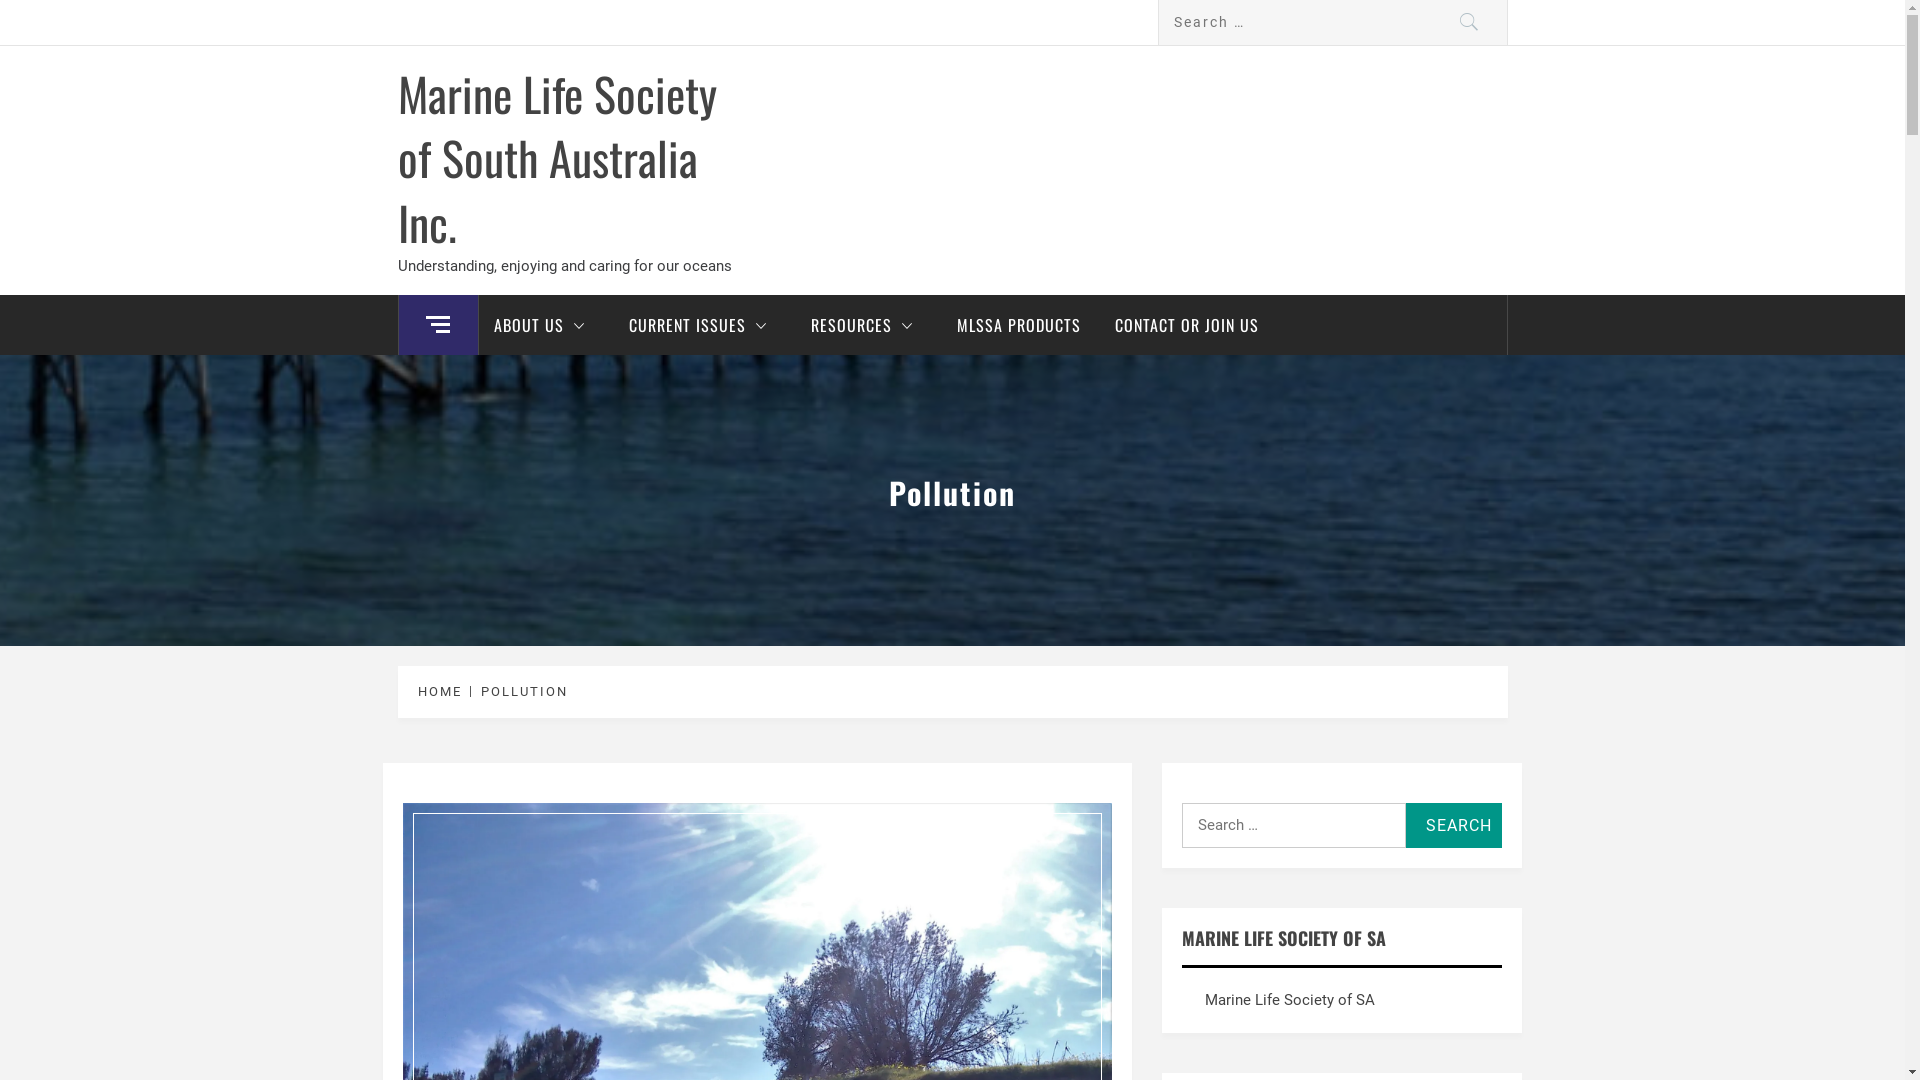 The width and height of the screenshot is (1920, 1080). Describe the element at coordinates (1470, 22) in the screenshot. I see `Search` at that location.